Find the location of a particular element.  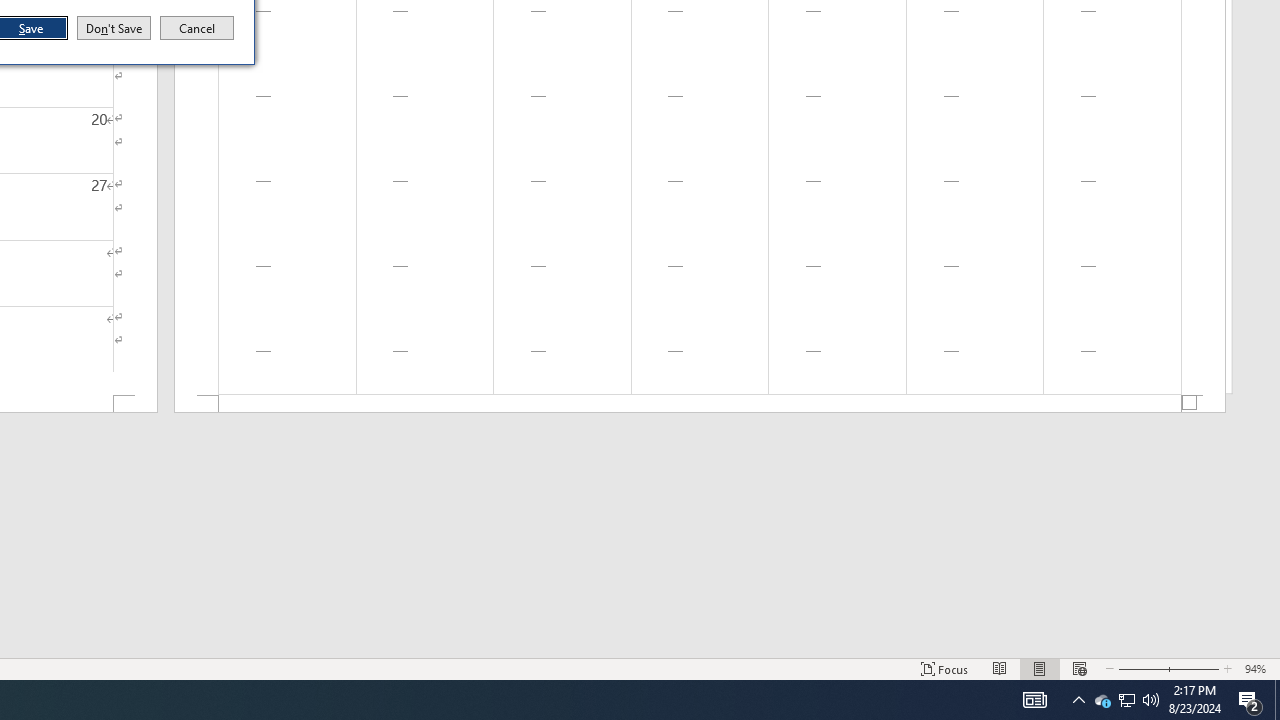

Web Layout is located at coordinates (1079, 668).